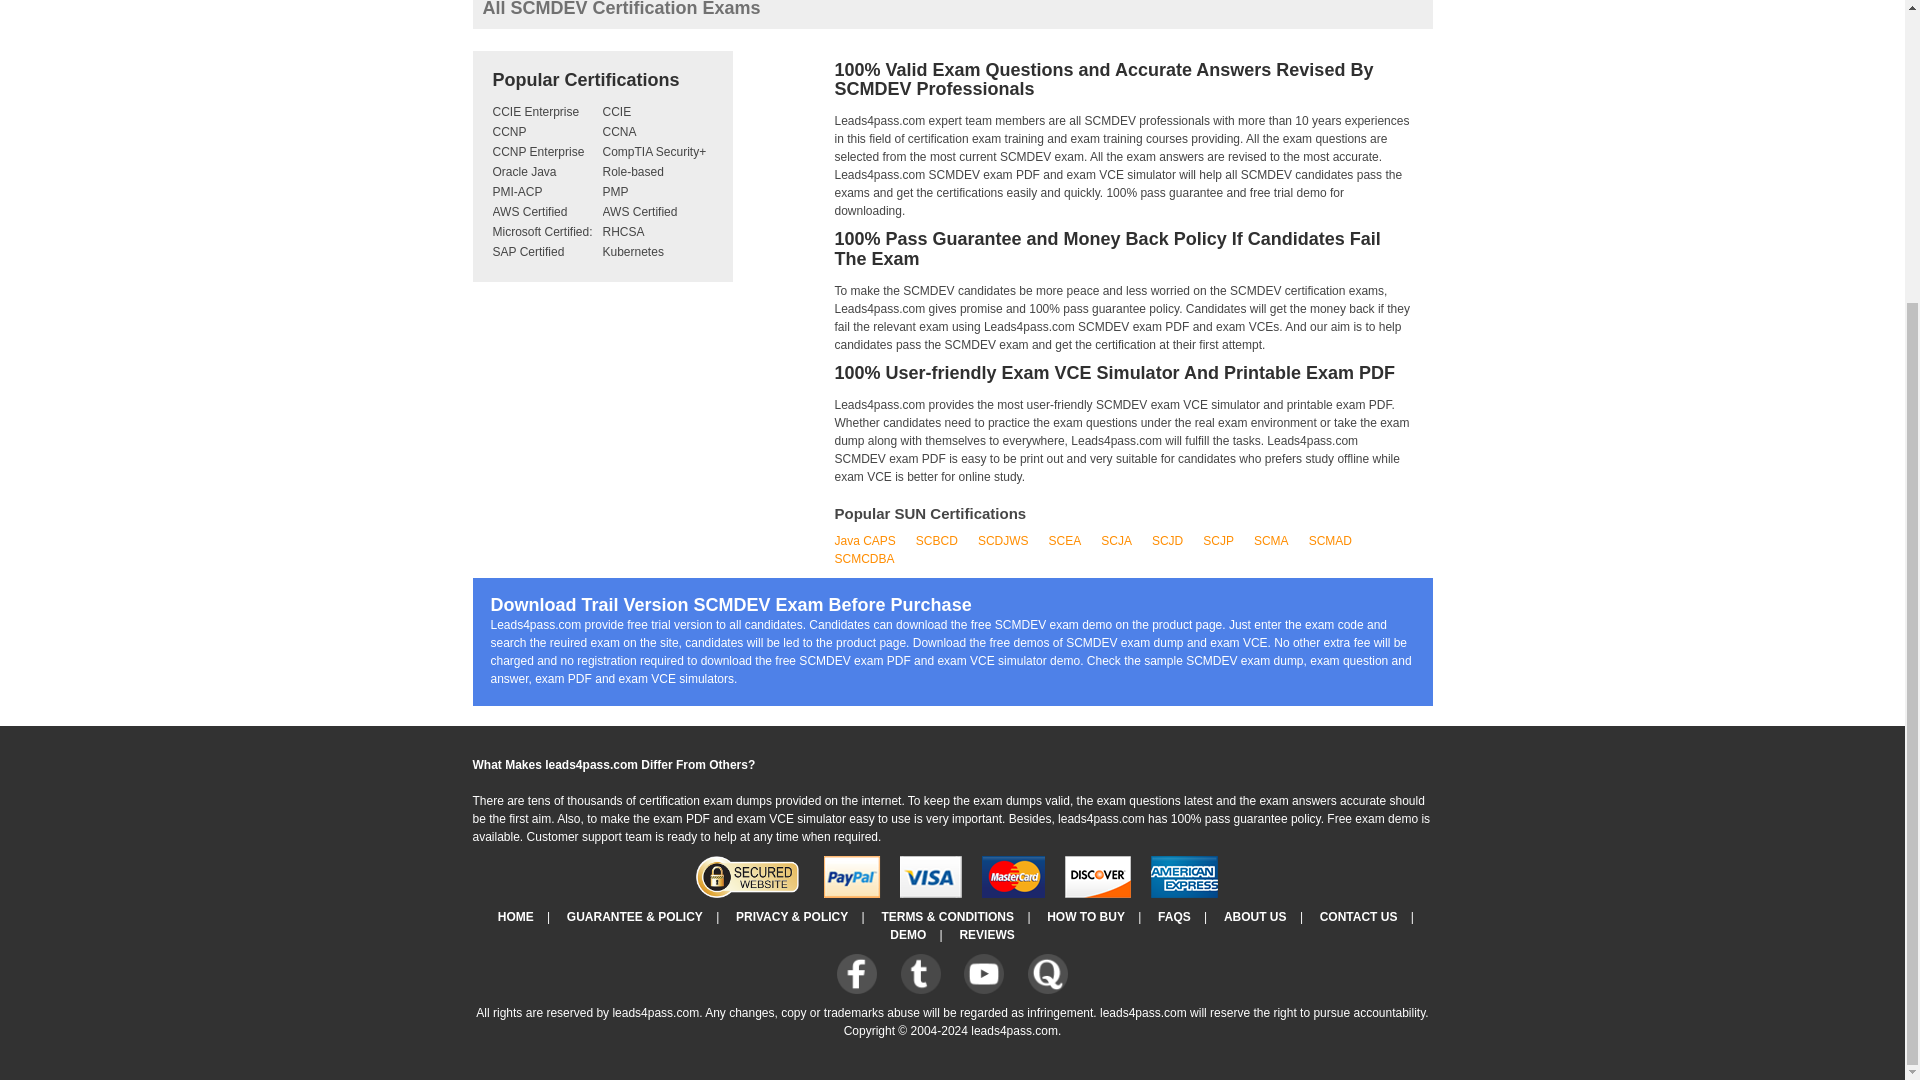  What do you see at coordinates (537, 151) in the screenshot?
I see `CCNP Enterprise` at bounding box center [537, 151].